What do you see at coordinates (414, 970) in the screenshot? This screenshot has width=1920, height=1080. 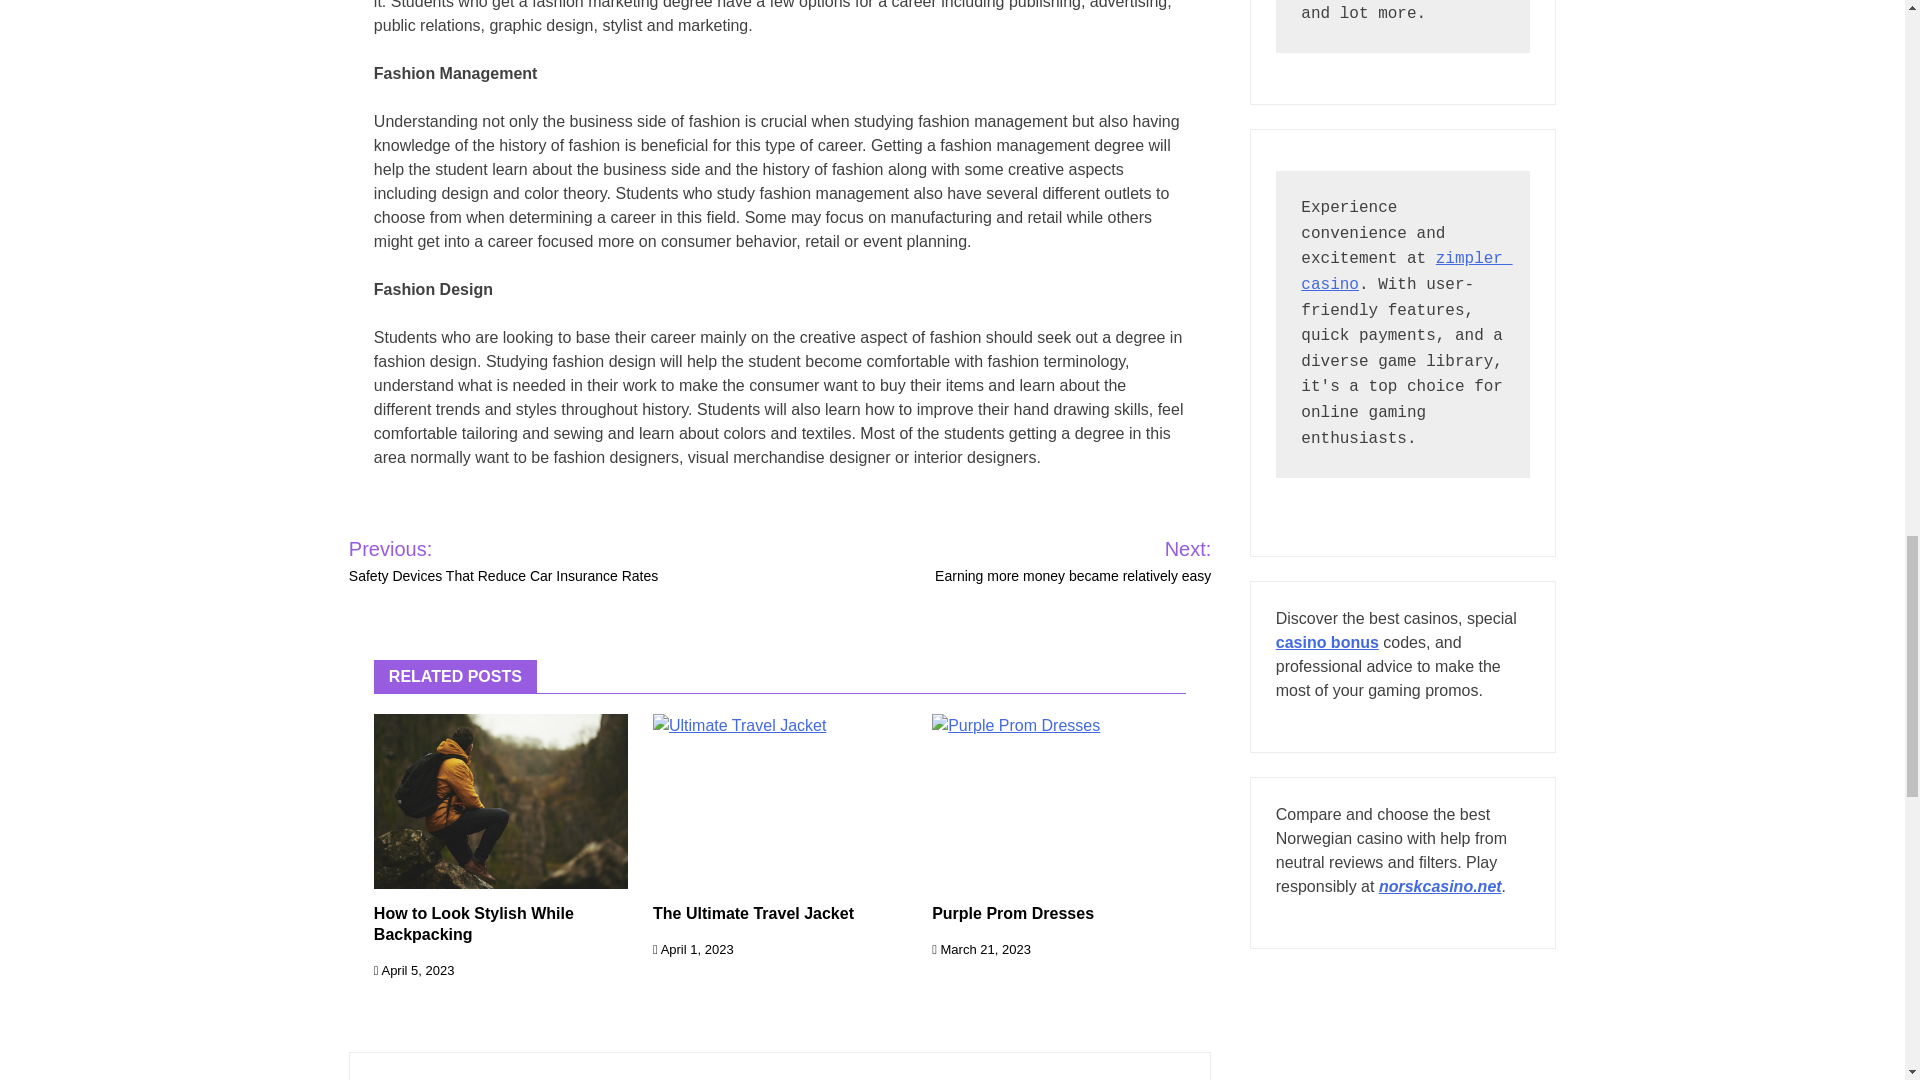 I see `April 5, 2023` at bounding box center [414, 970].